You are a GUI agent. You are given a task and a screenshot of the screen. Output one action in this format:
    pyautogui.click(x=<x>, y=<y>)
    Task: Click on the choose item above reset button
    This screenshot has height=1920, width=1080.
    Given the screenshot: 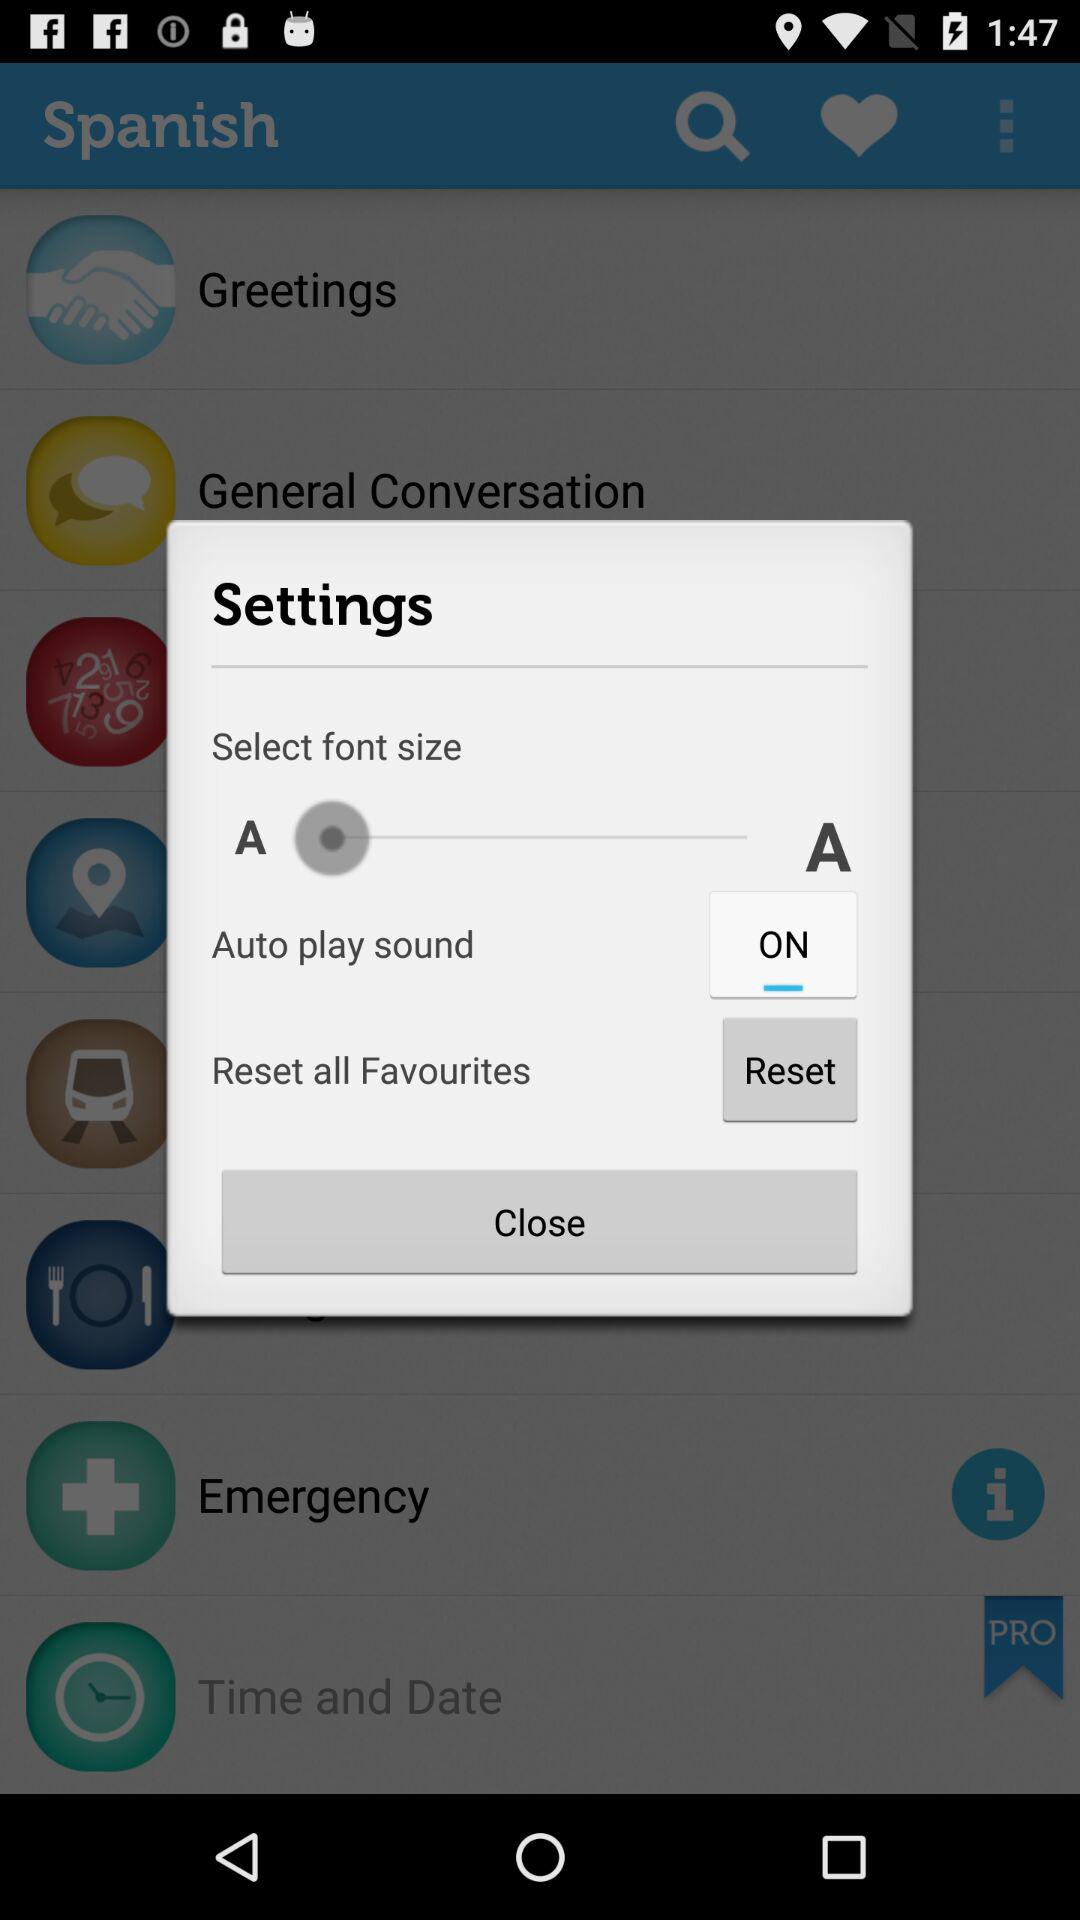 What is the action you would take?
    pyautogui.click(x=783, y=943)
    